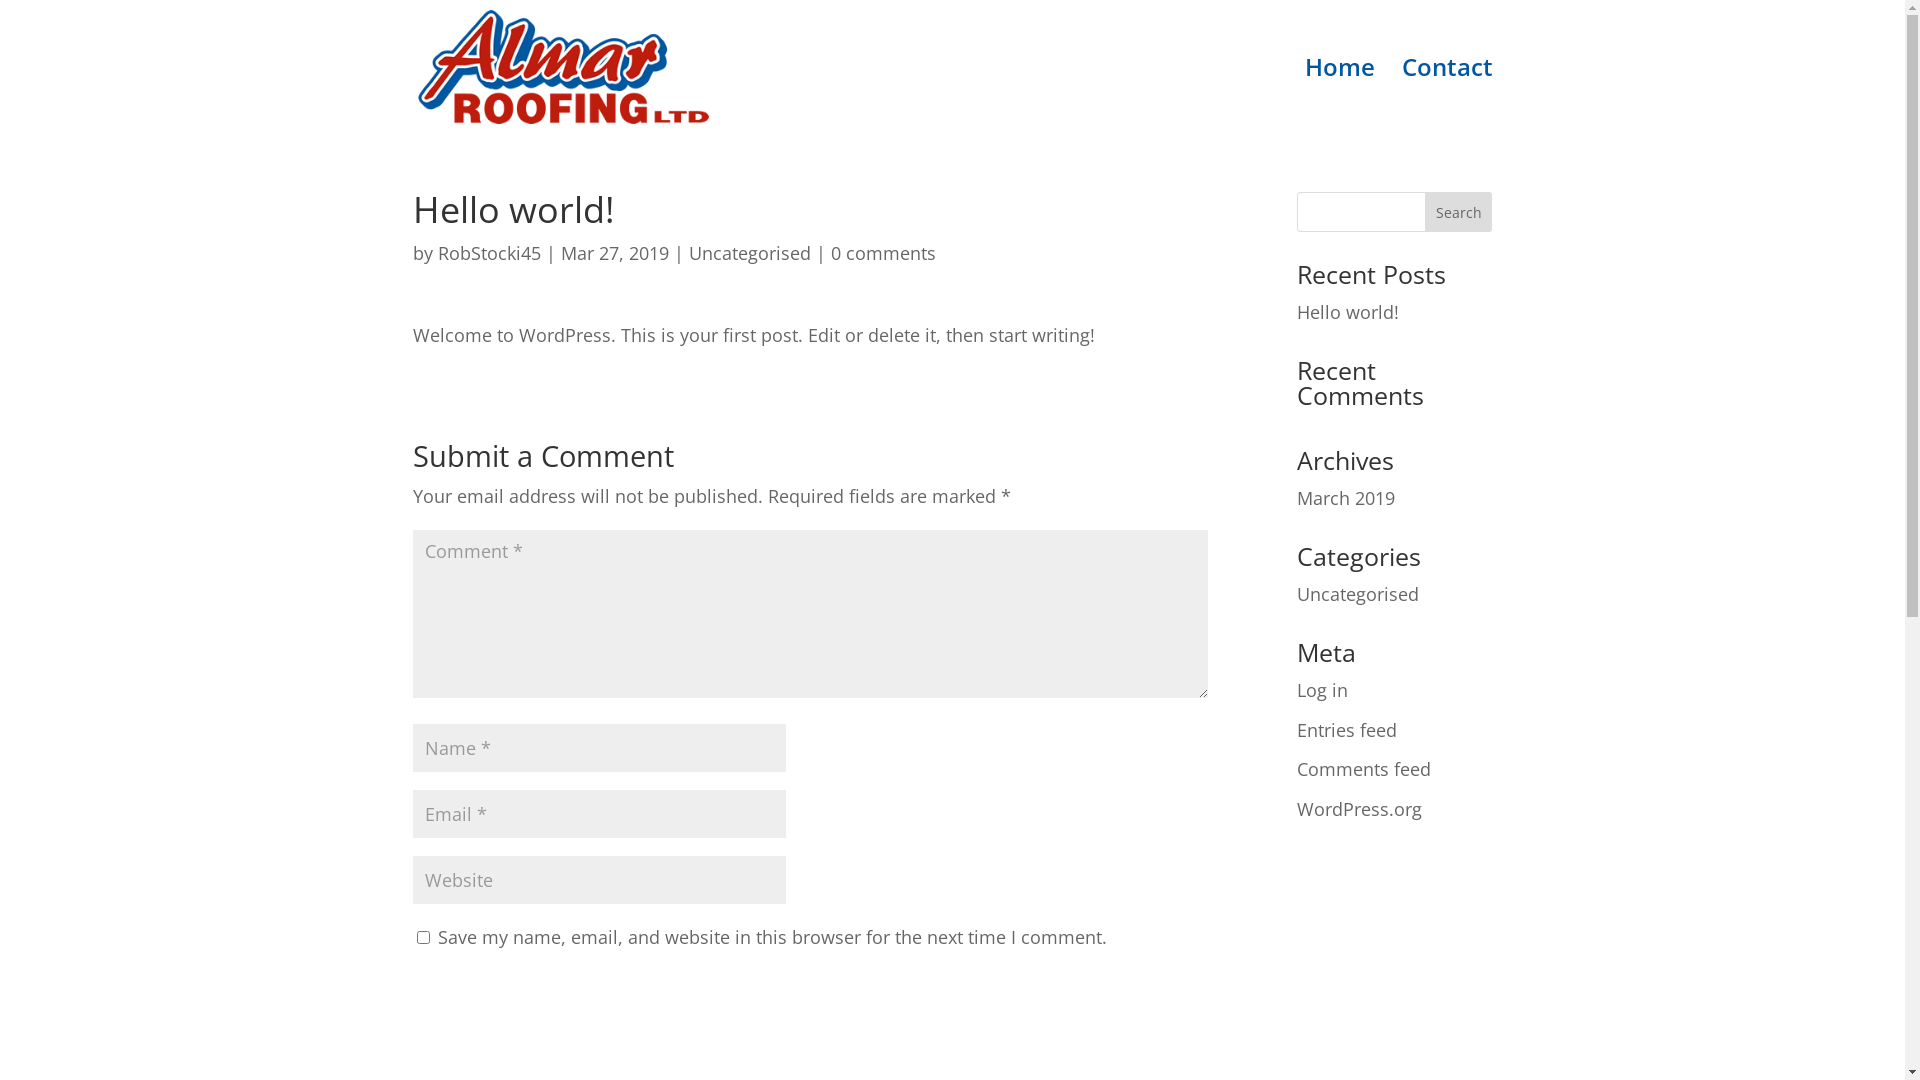 The image size is (1920, 1080). Describe the element at coordinates (1459, 212) in the screenshot. I see `Search` at that location.